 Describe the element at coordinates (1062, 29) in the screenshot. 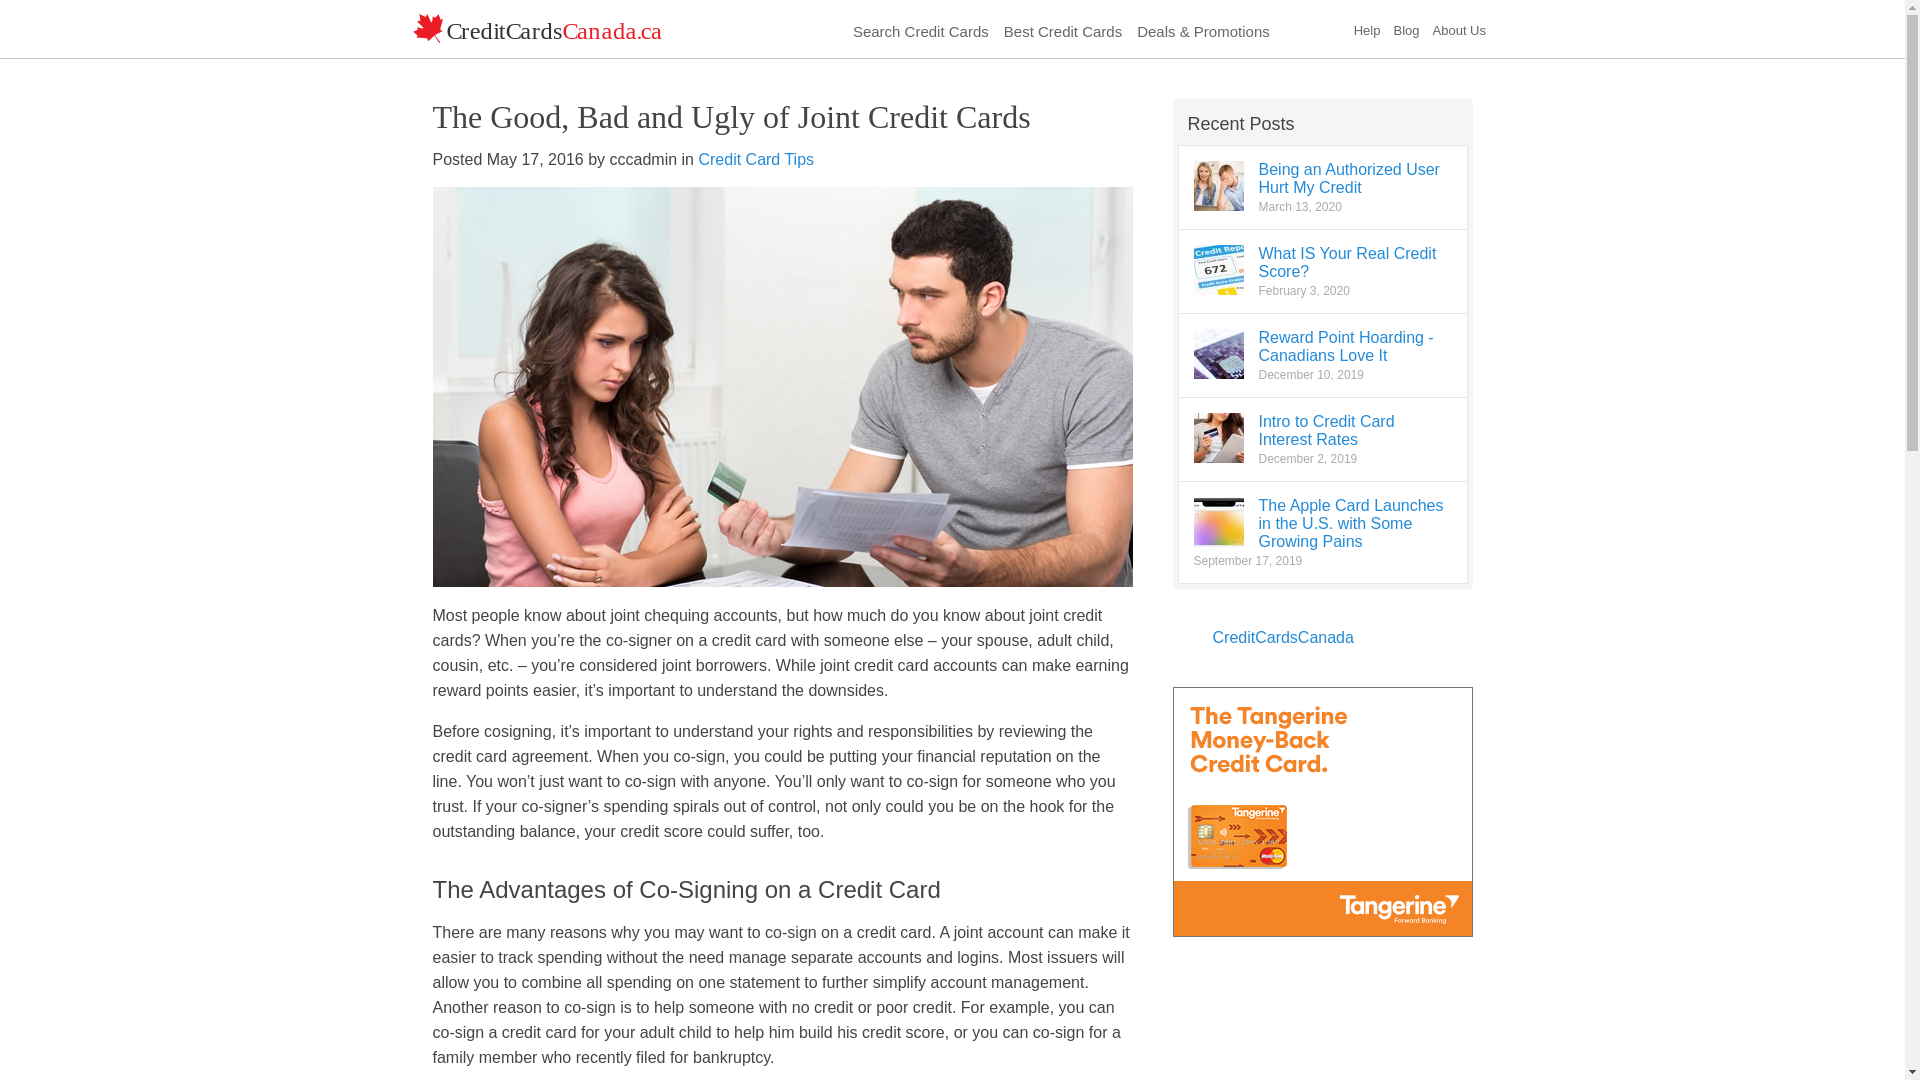

I see `Best Credit Cards` at that location.